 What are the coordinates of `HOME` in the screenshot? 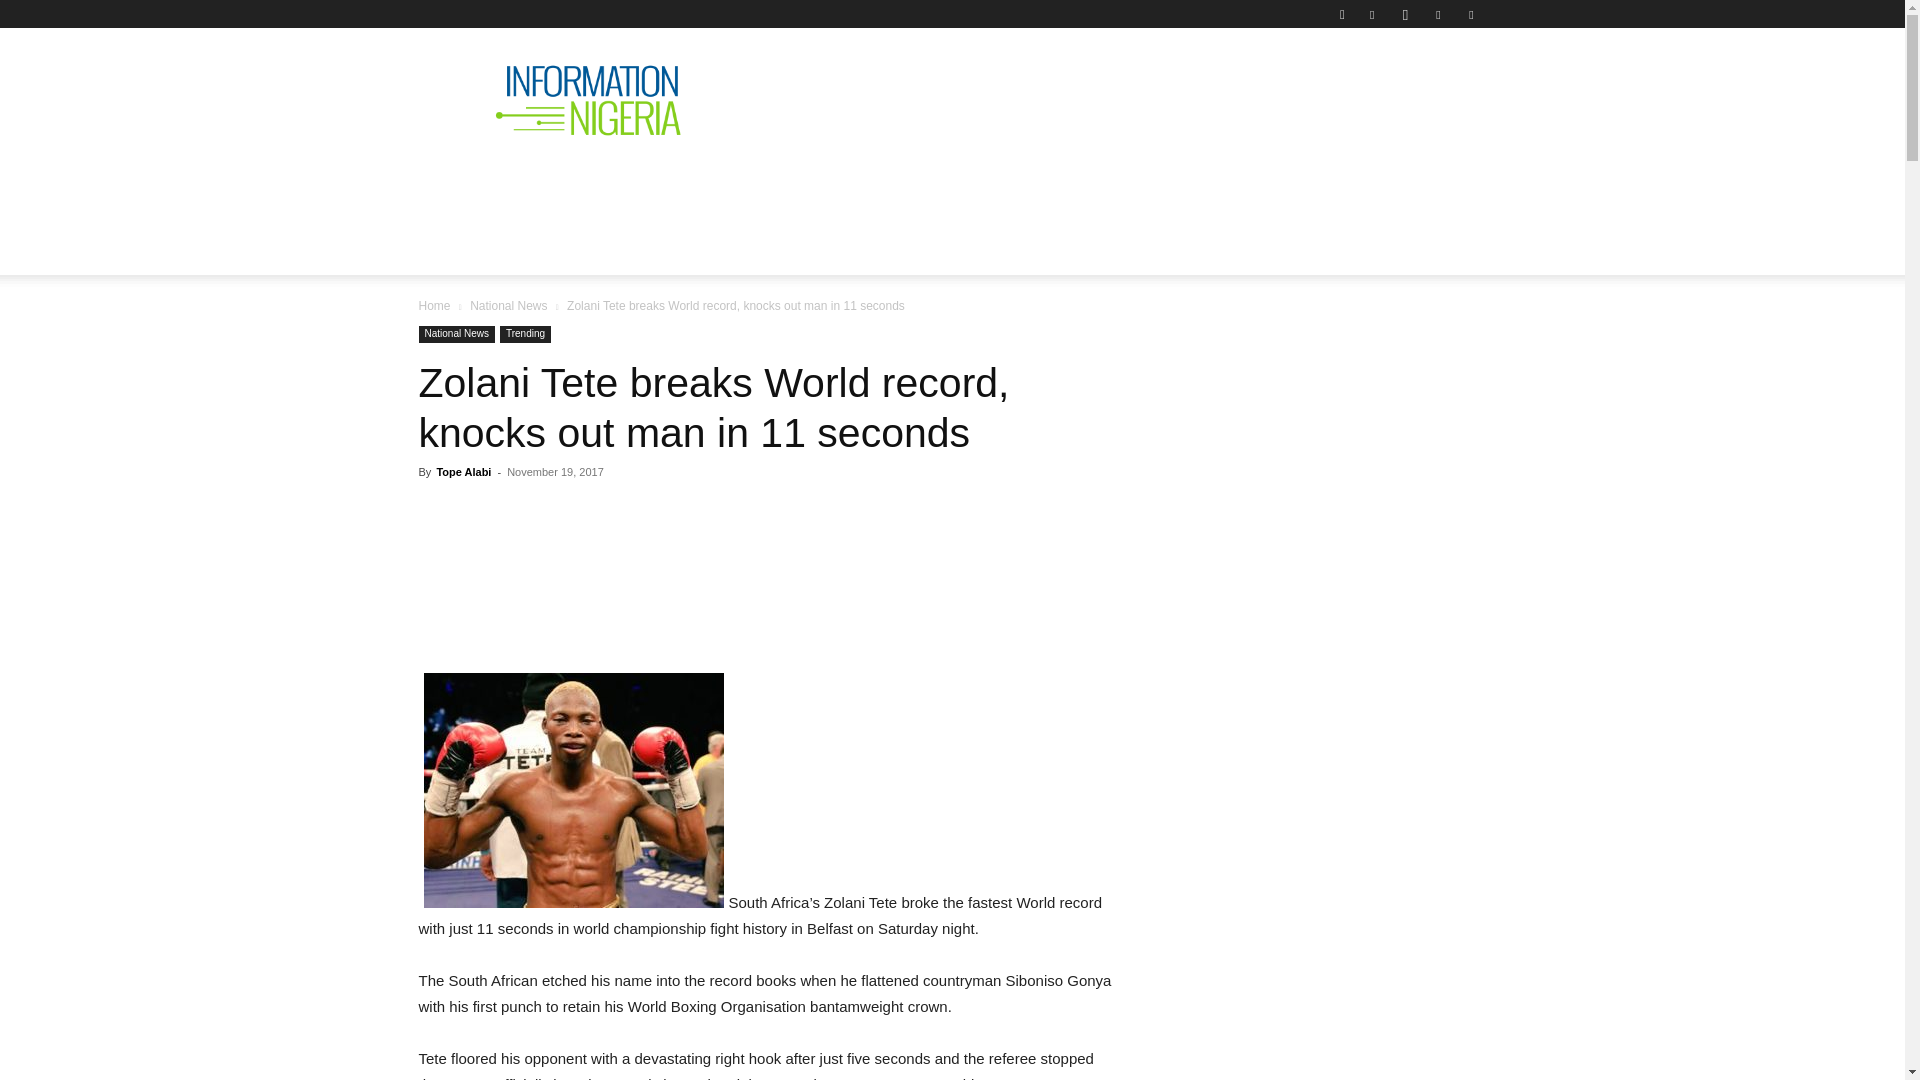 It's located at (458, 184).